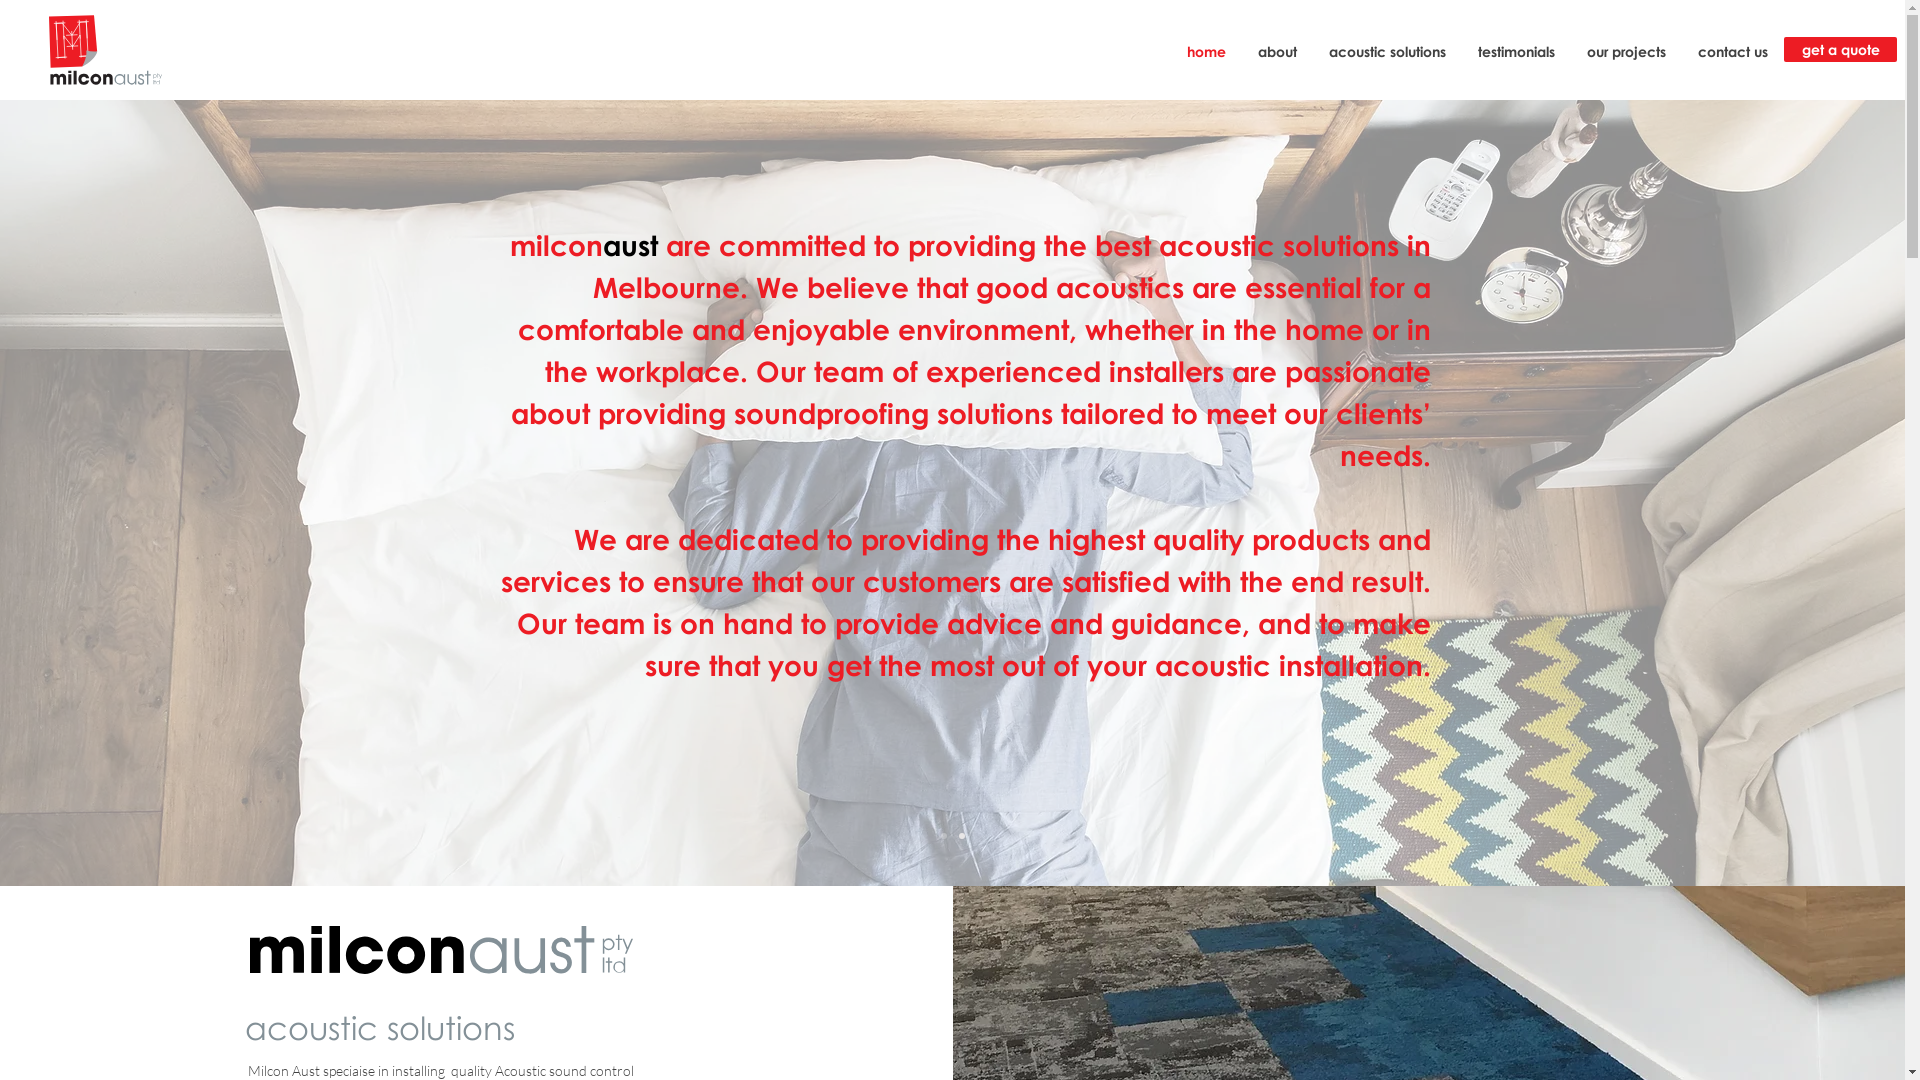 The height and width of the screenshot is (1080, 1920). Describe the element at coordinates (1733, 52) in the screenshot. I see `contact us` at that location.